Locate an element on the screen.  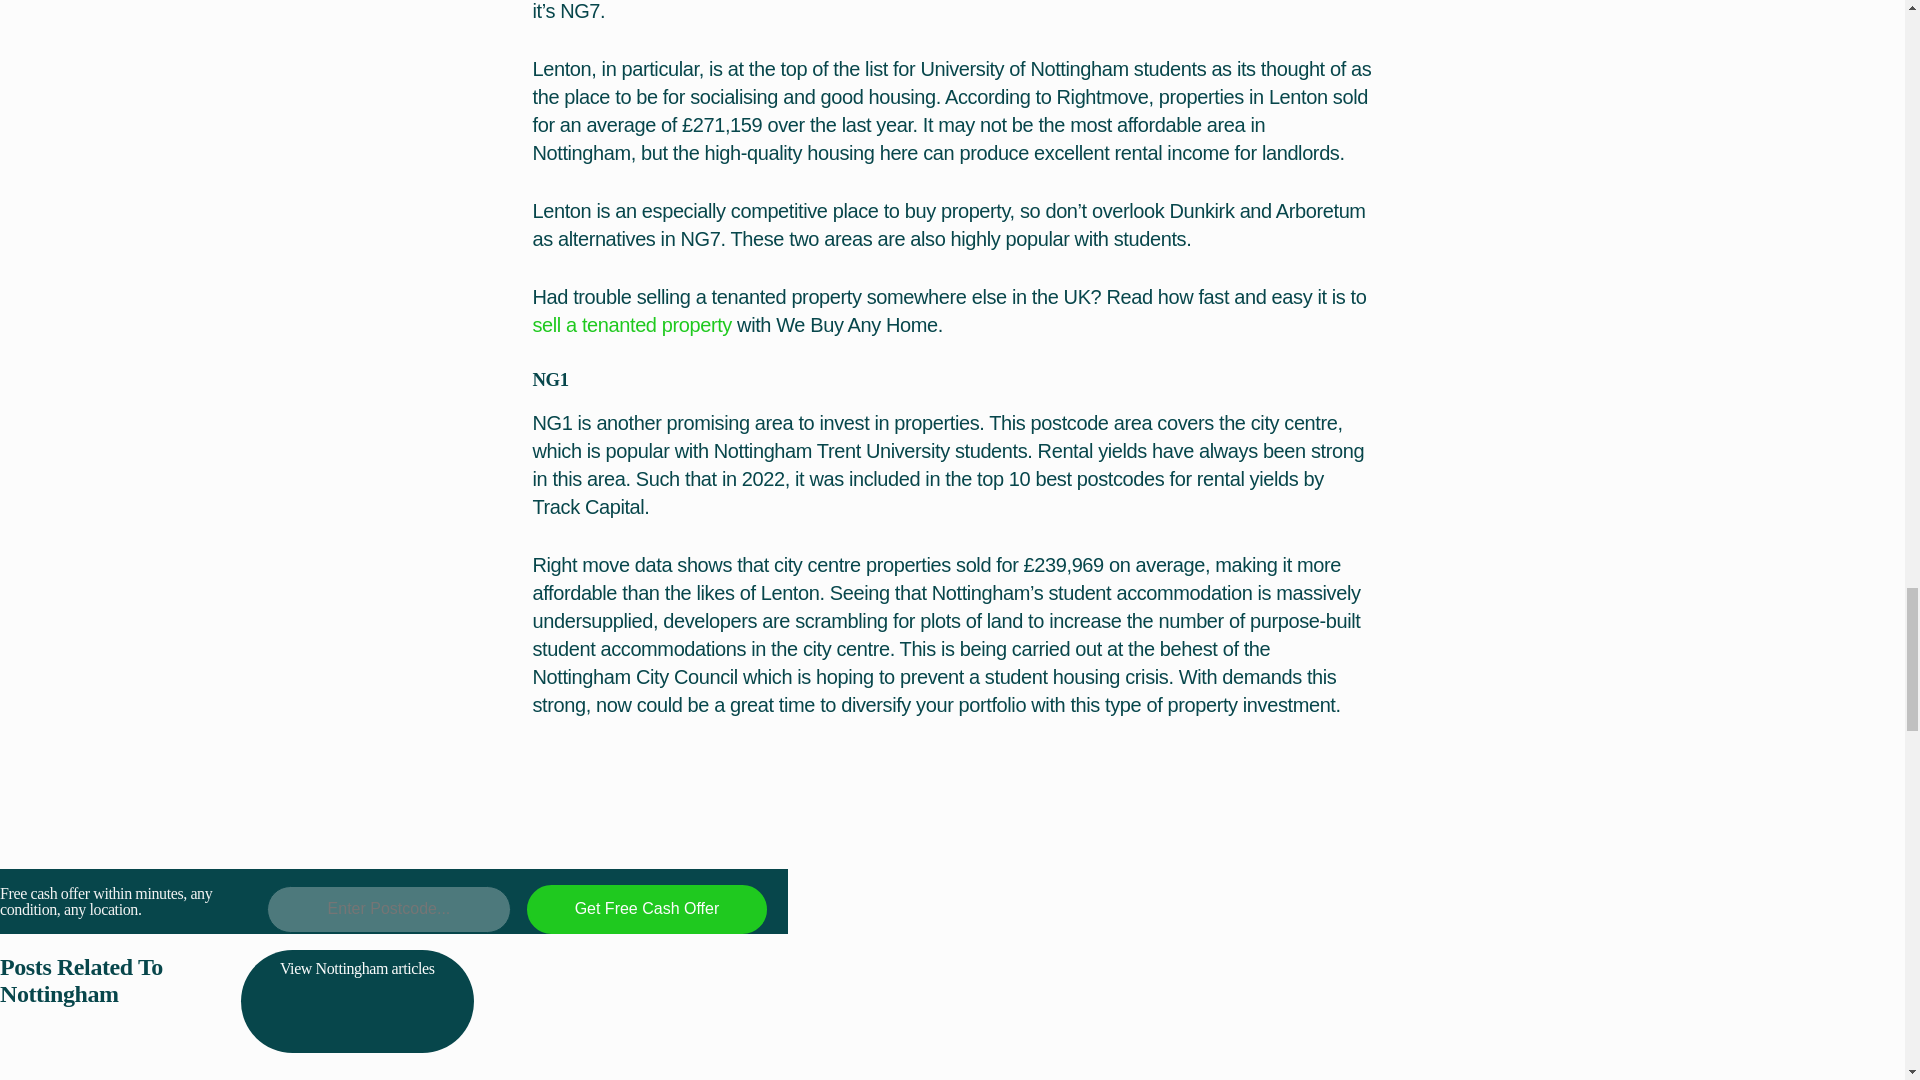
Get Free Cash Offer is located at coordinates (646, 908).